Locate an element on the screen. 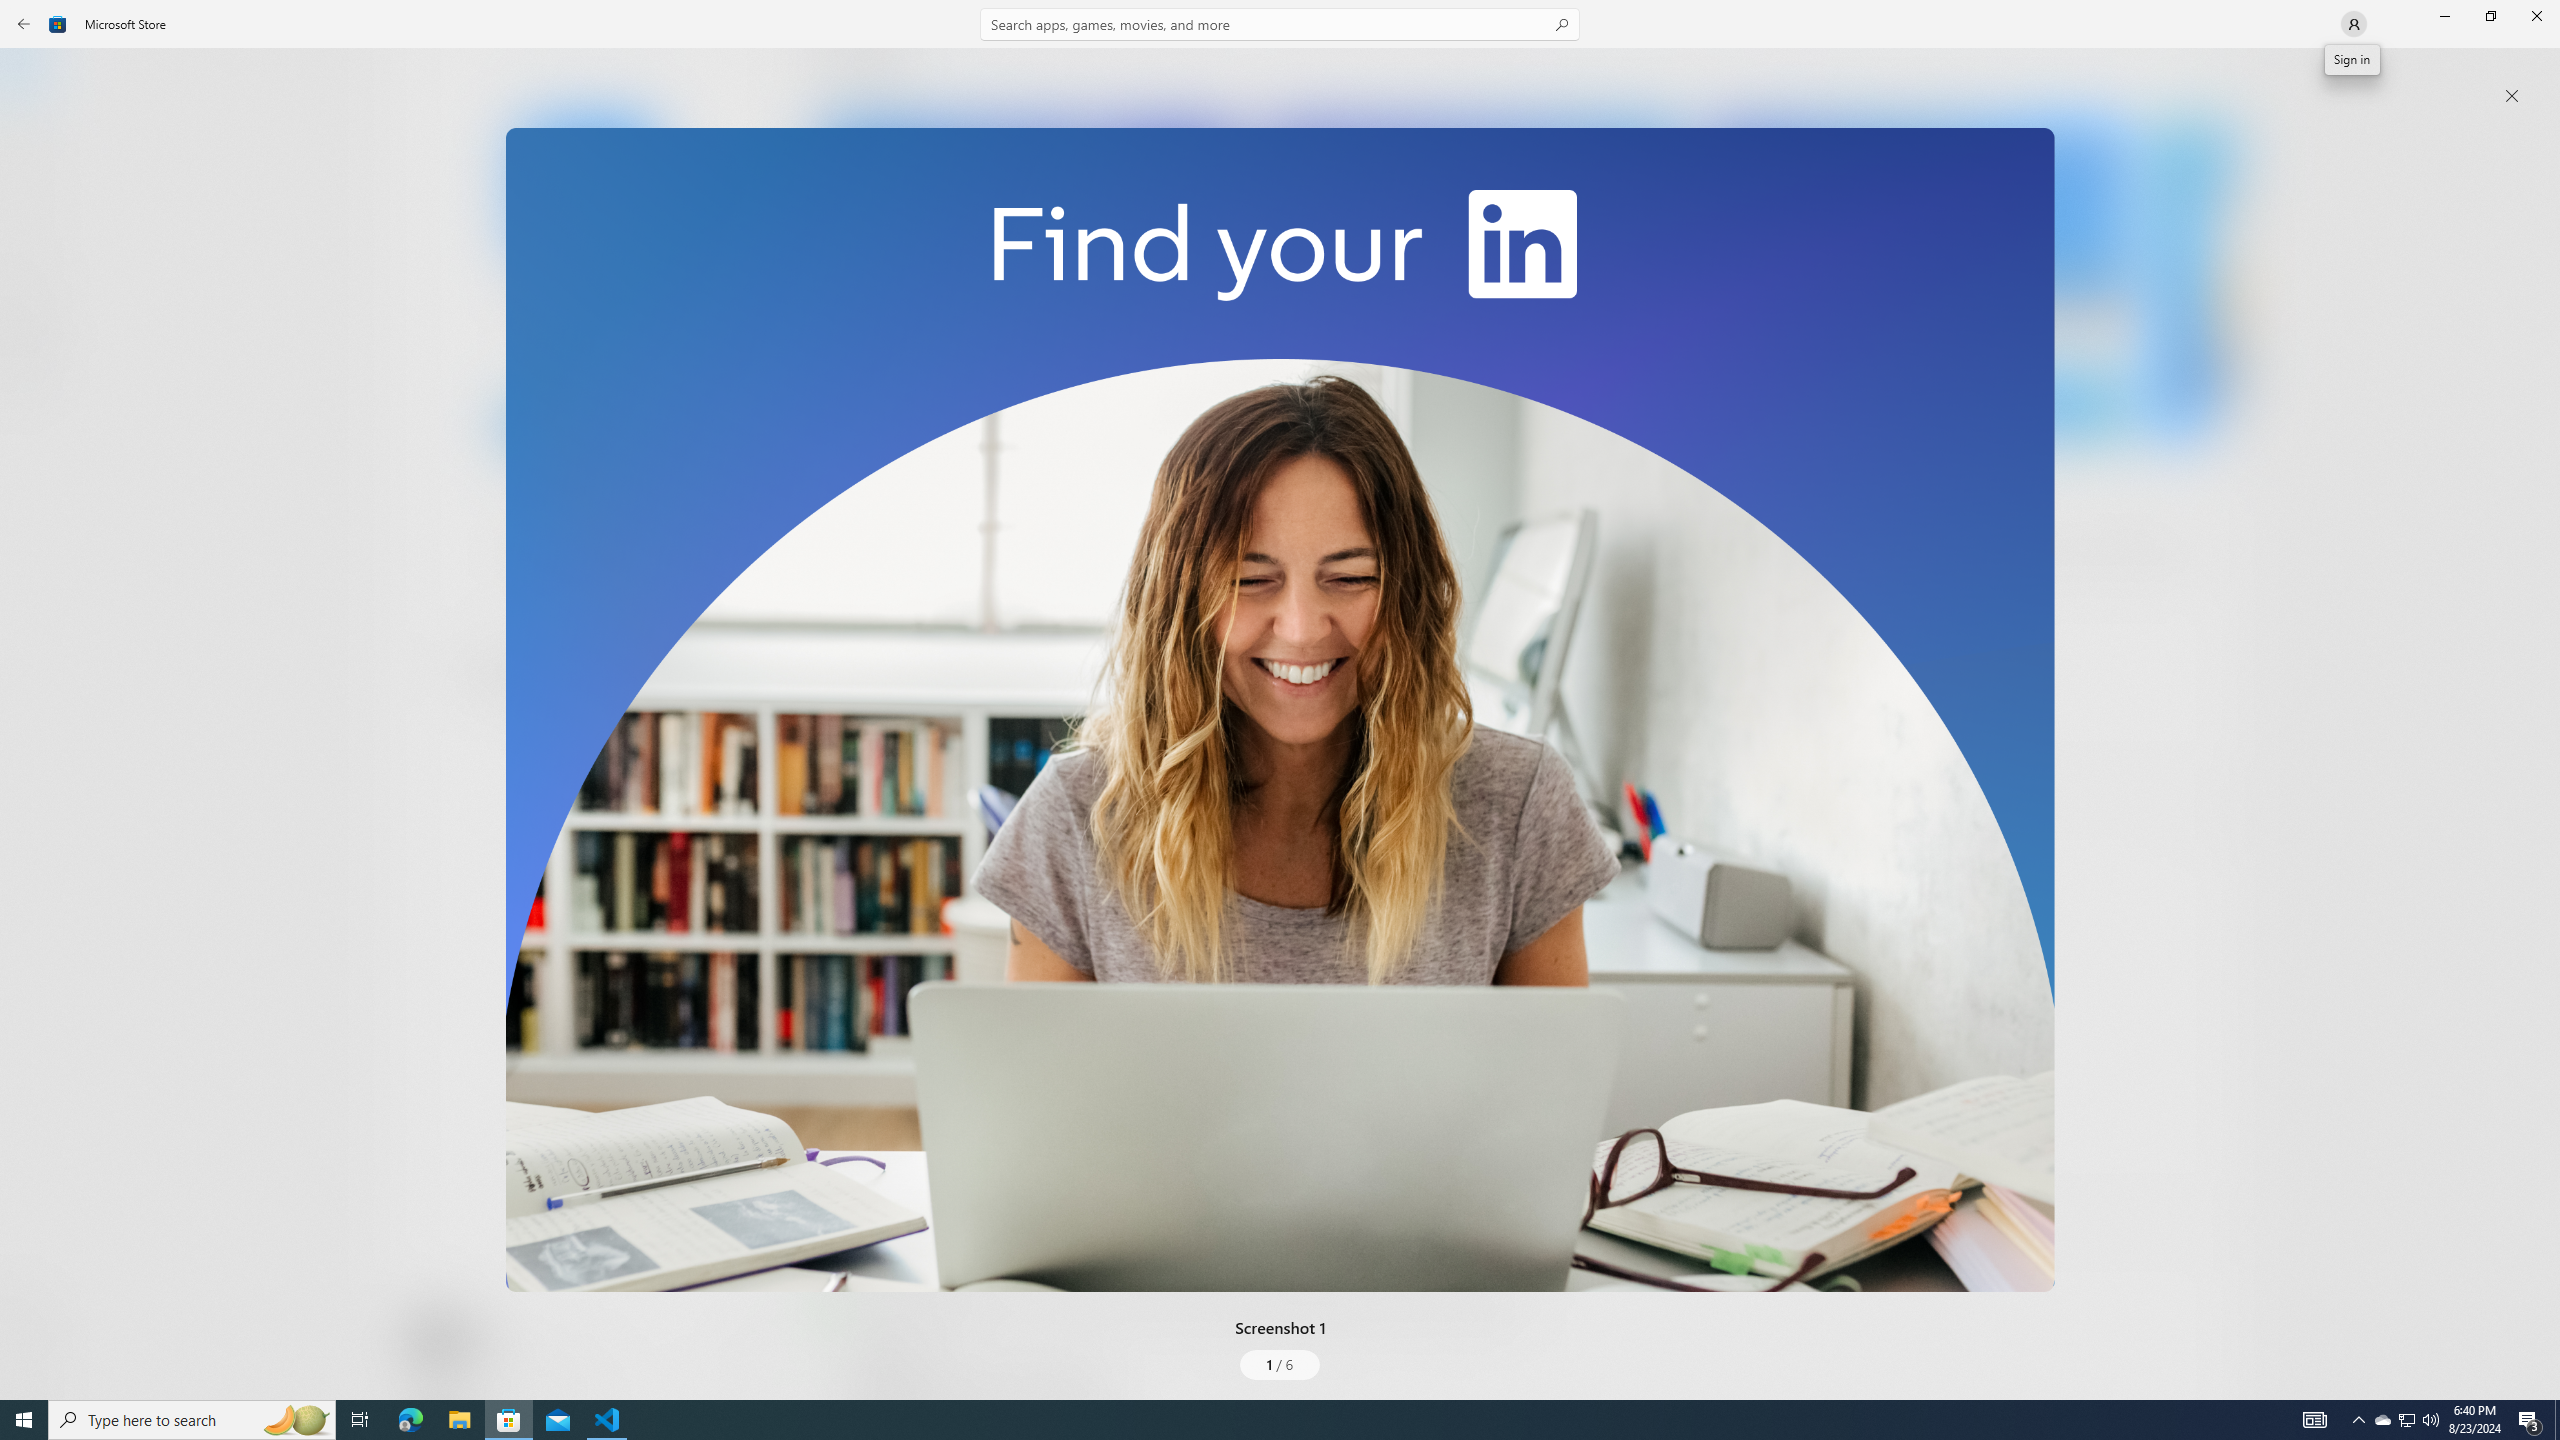 Image resolution: width=2560 pixels, height=1440 pixels. 3.9 stars. Click to skip to ratings and reviews is located at coordinates (541, 556).